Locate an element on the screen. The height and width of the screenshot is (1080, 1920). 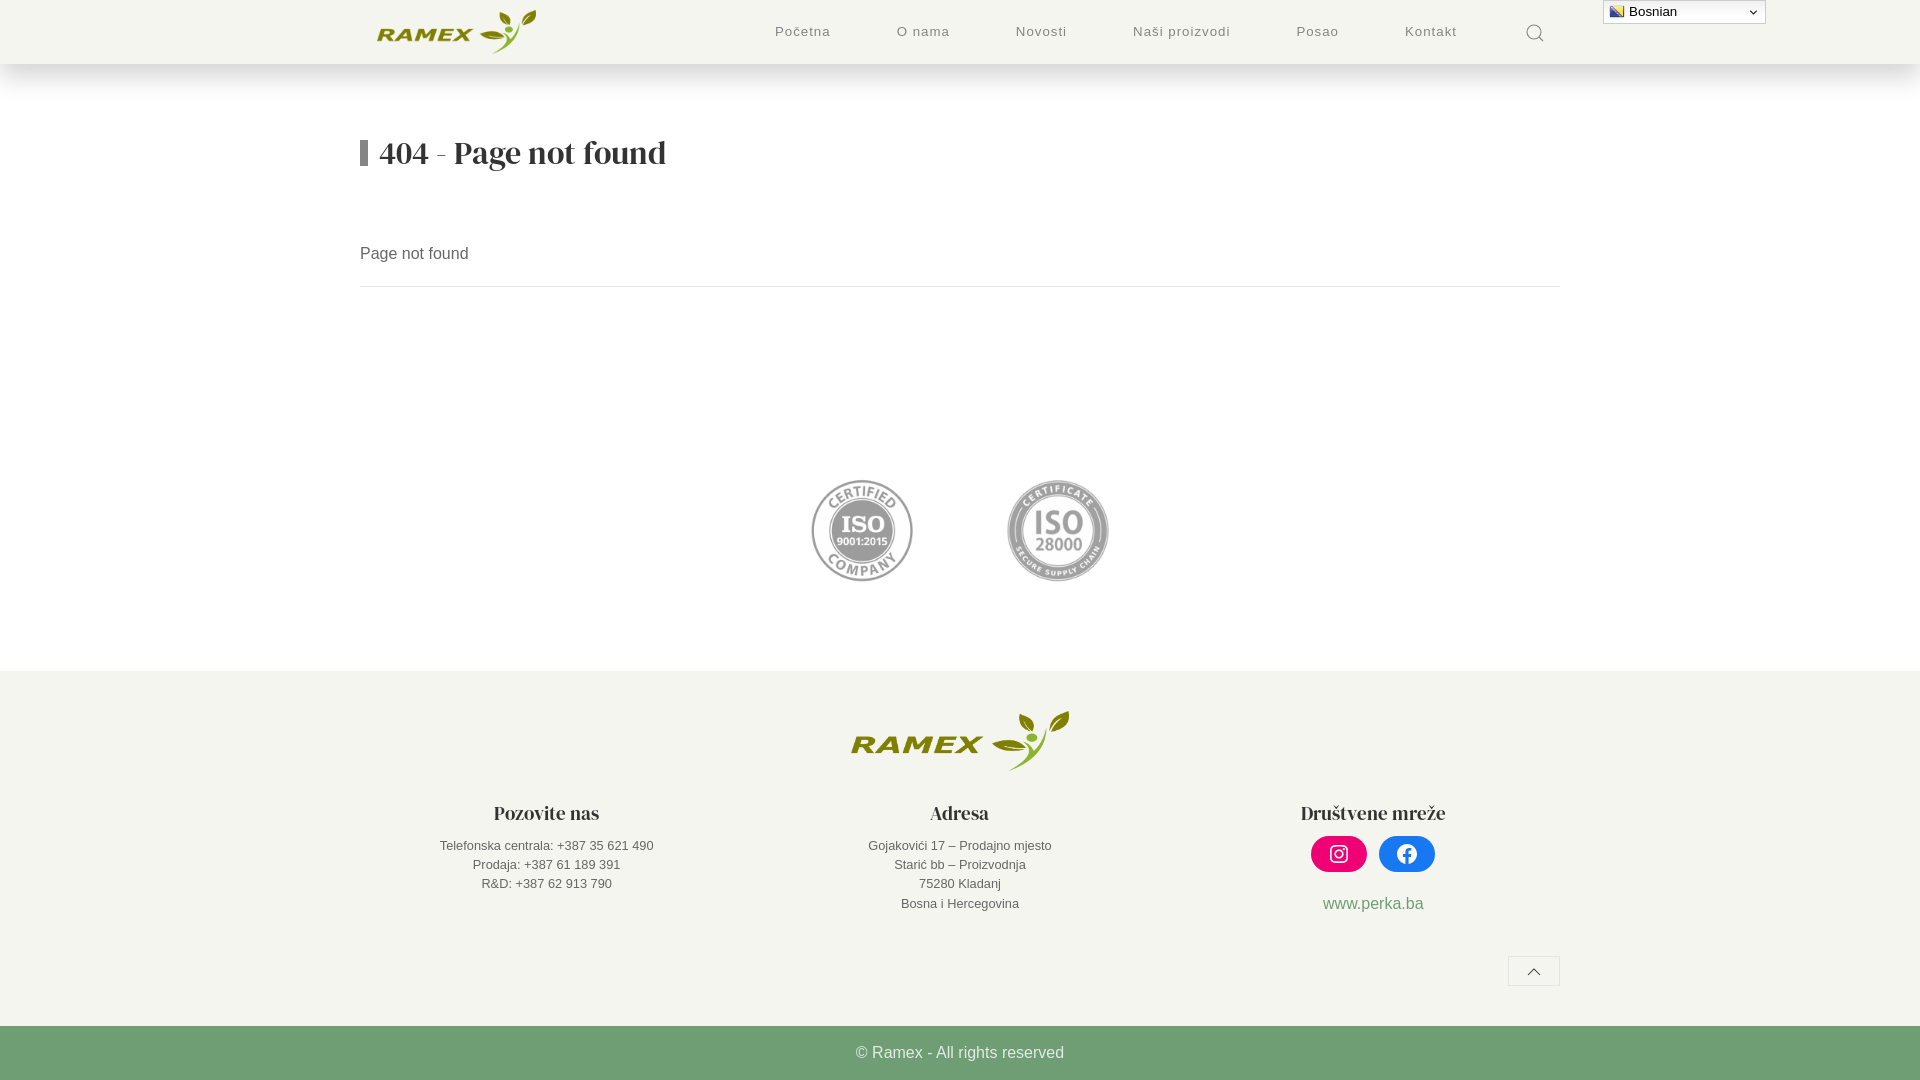
Instagram is located at coordinates (1339, 854).